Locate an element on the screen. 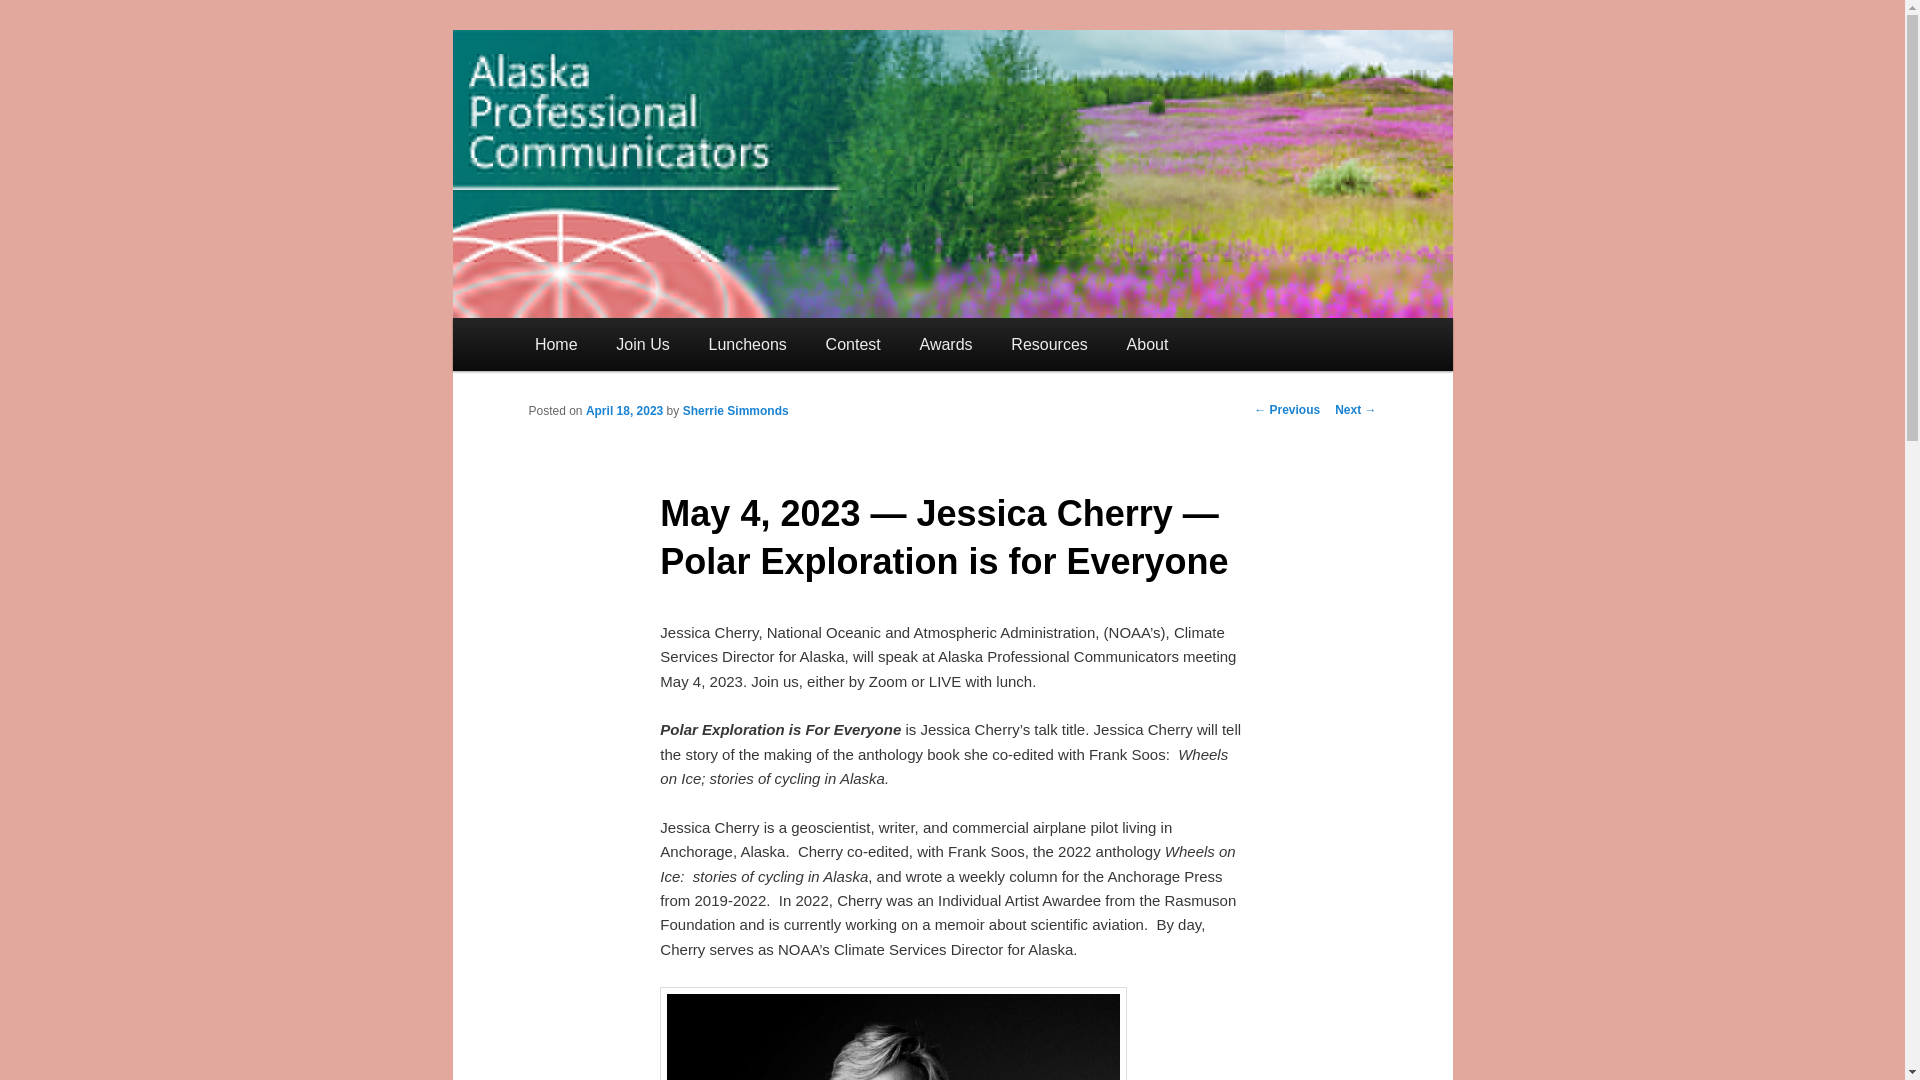  Home is located at coordinates (556, 344).